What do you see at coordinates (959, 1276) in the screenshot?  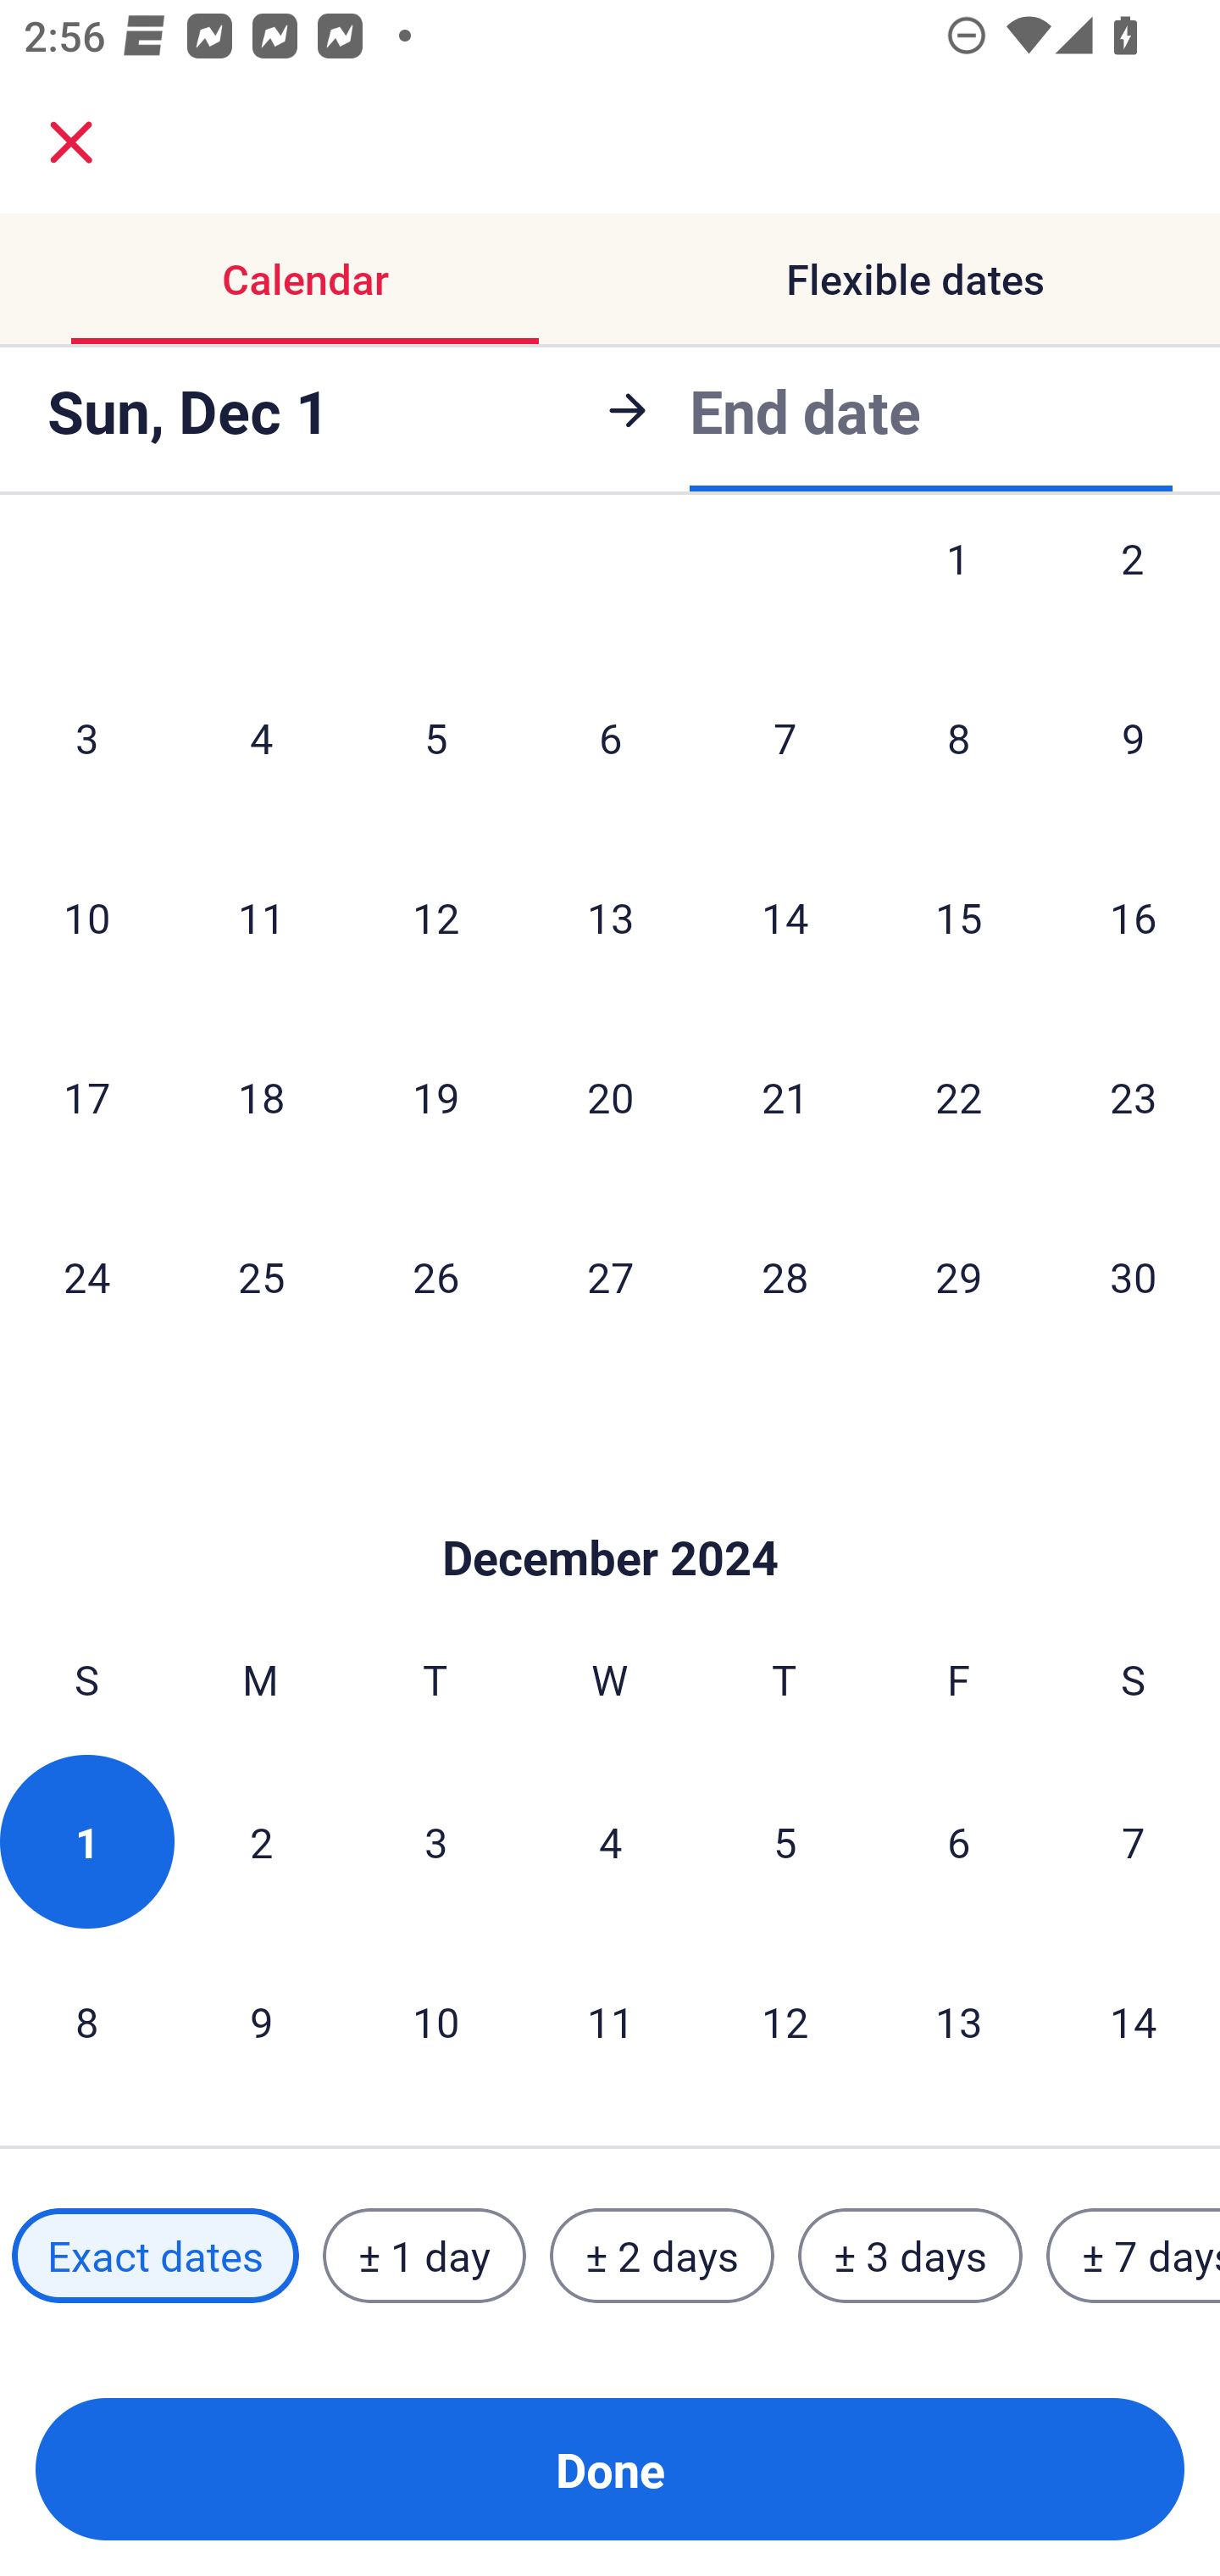 I see `29 Friday, November 29, 2024` at bounding box center [959, 1276].